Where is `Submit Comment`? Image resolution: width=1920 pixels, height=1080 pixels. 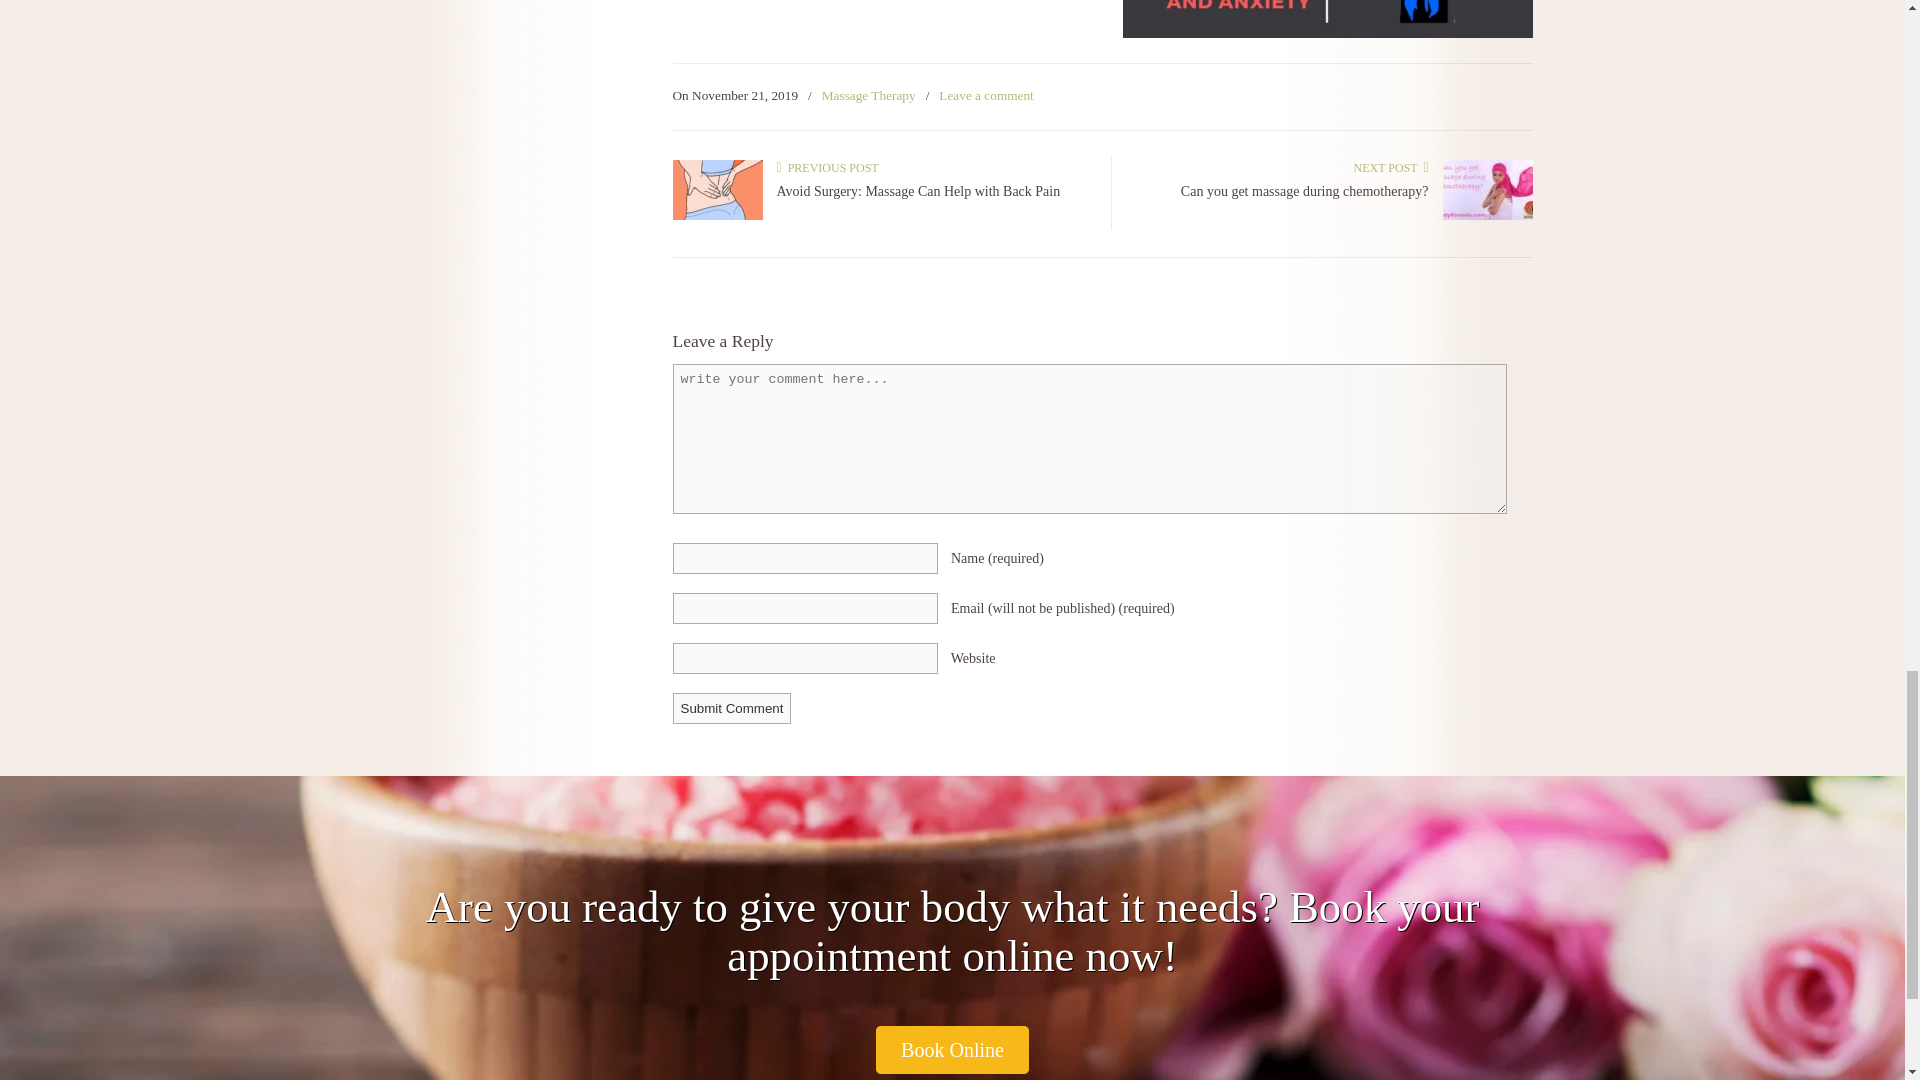
Submit Comment is located at coordinates (732, 708).